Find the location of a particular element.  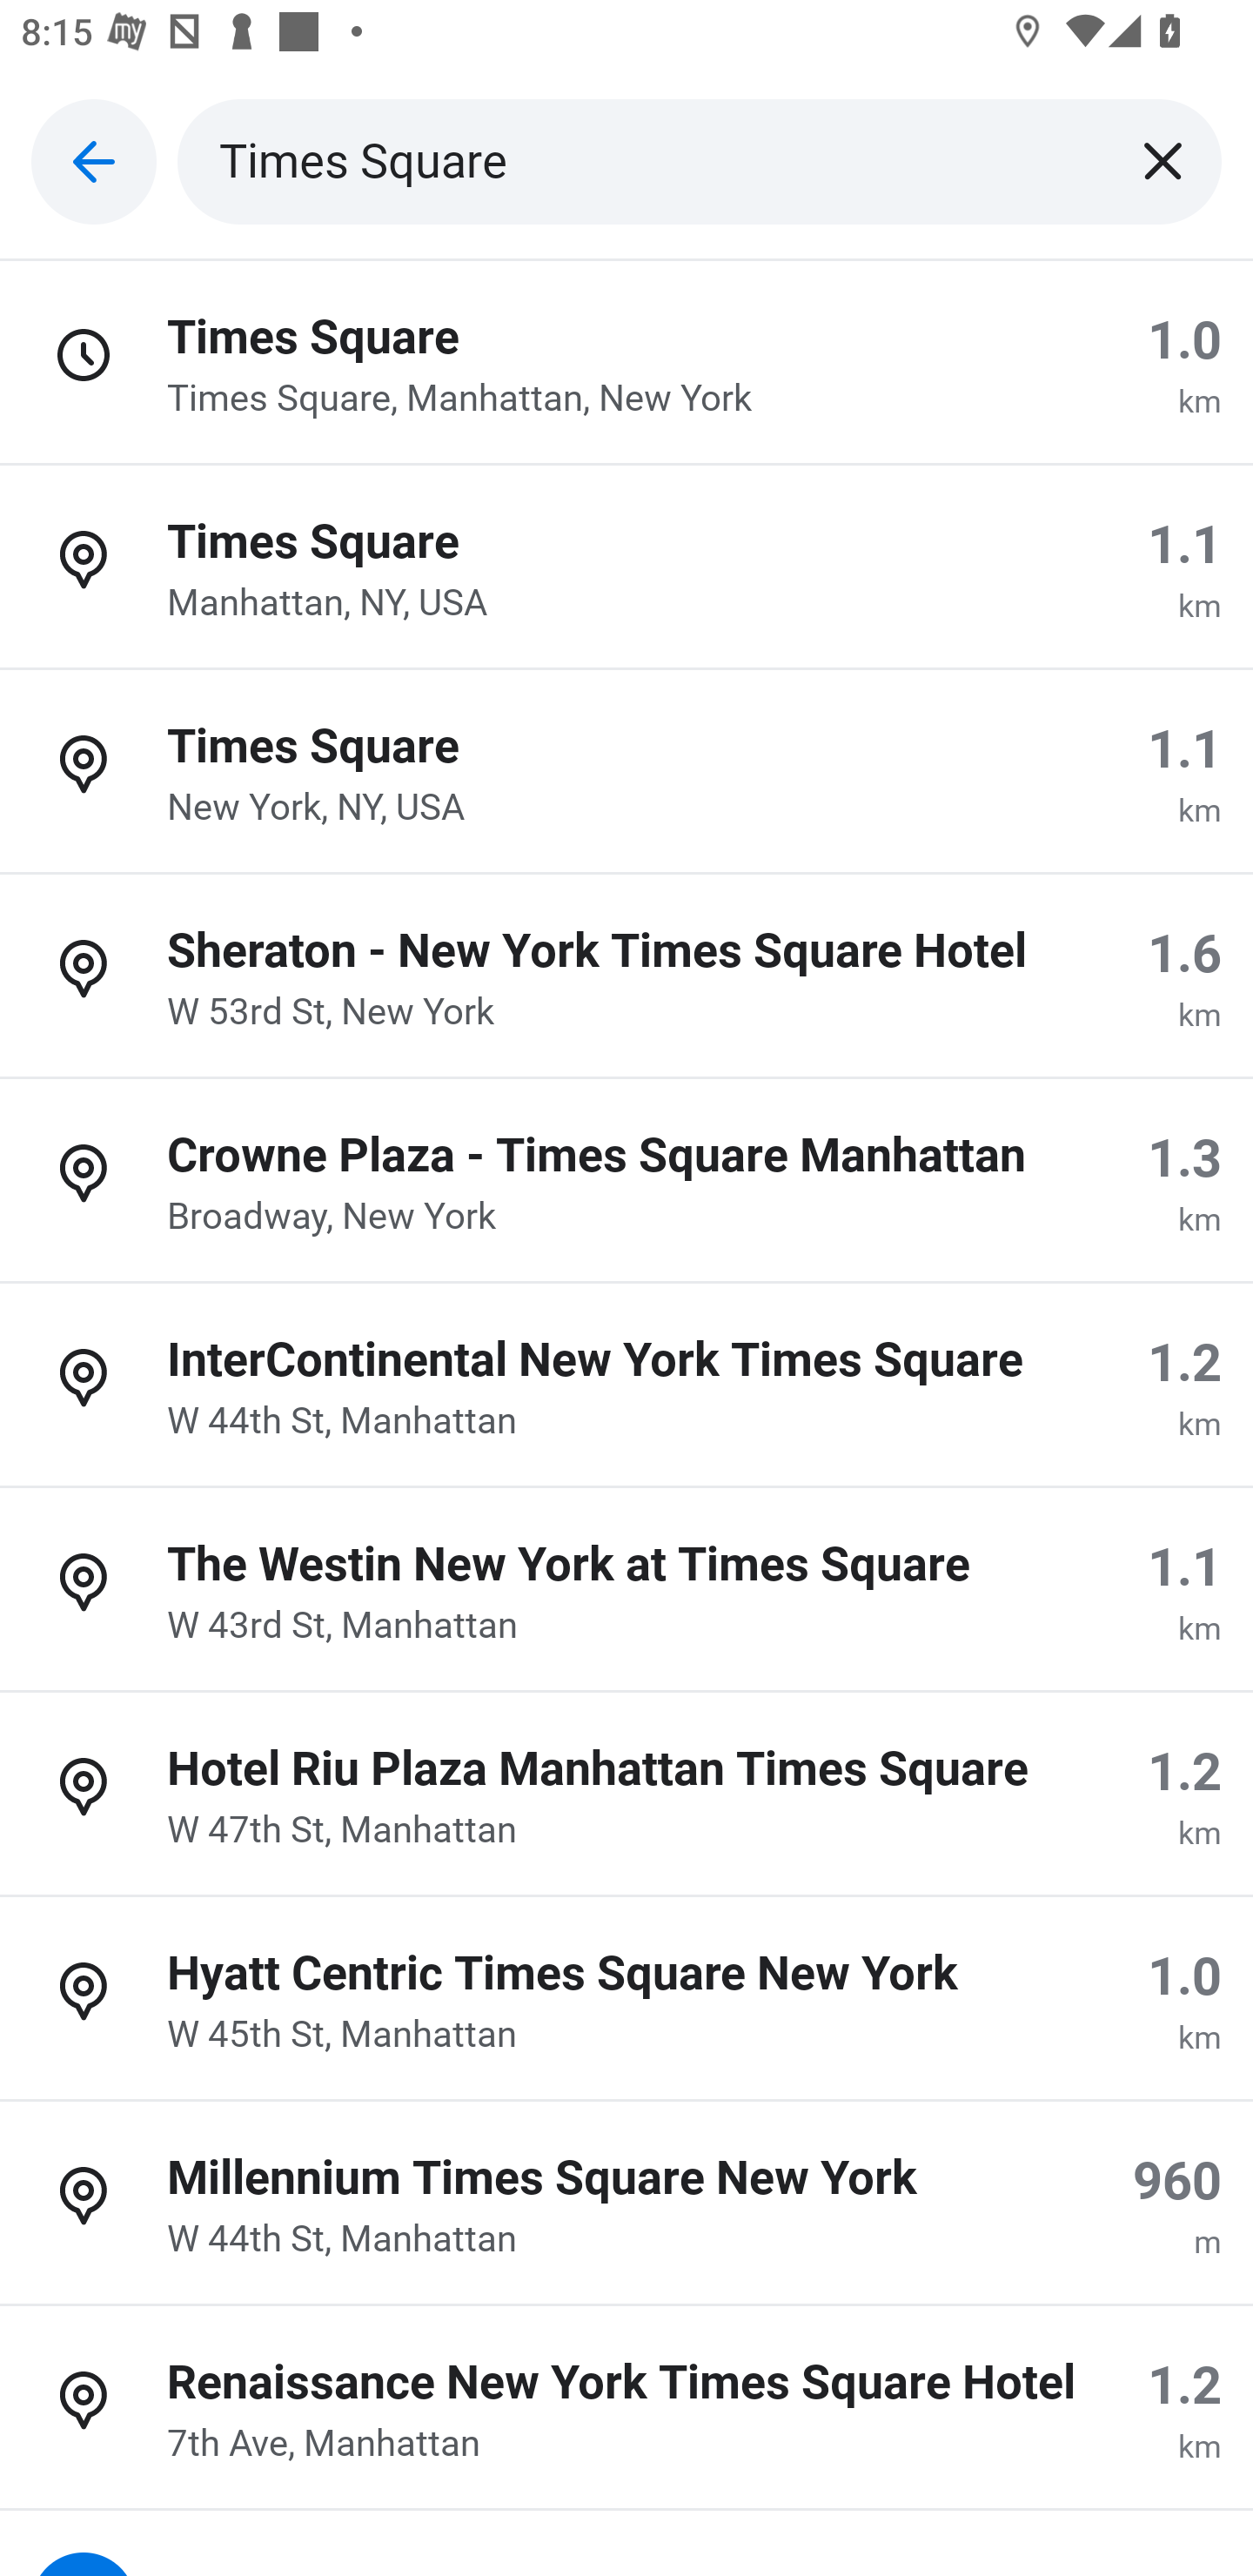

Times Square New York, NY, USA 1.1 km is located at coordinates (626, 773).